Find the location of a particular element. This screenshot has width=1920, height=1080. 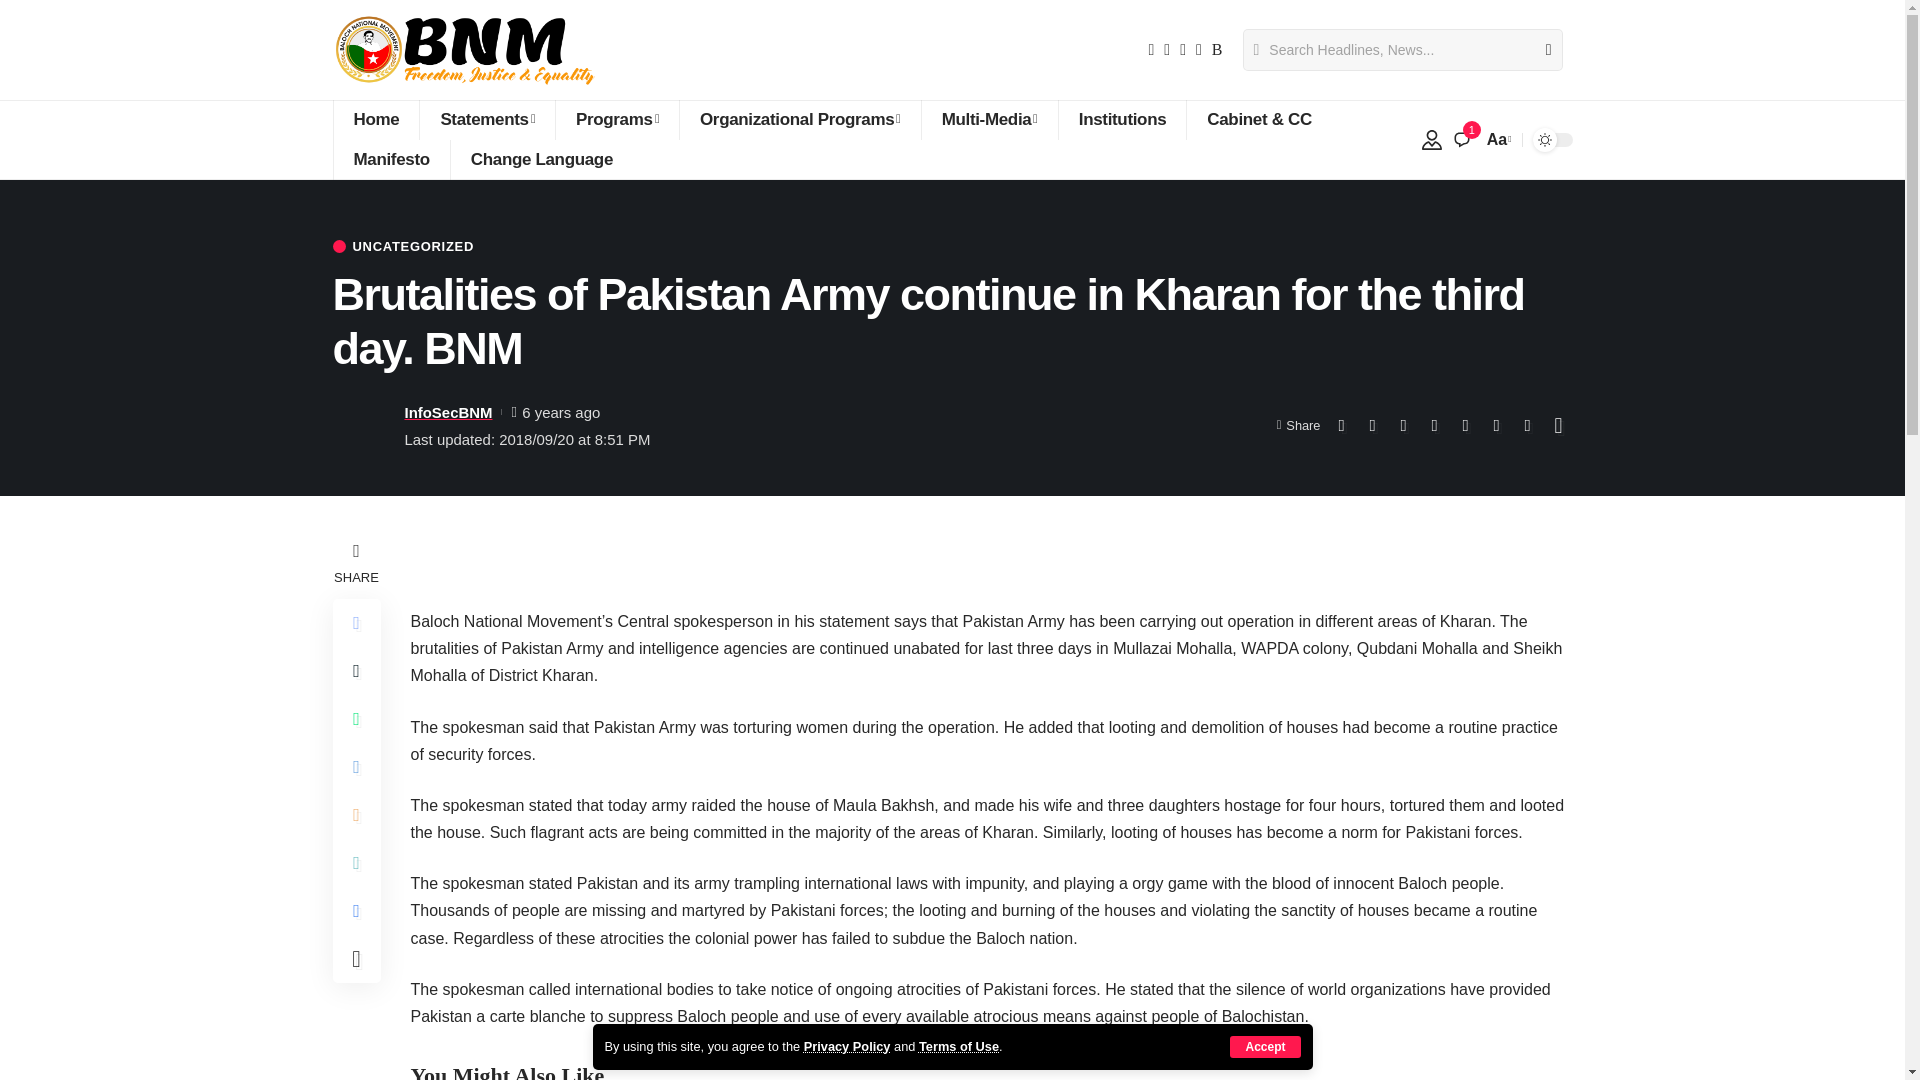

Search is located at coordinates (1540, 50).